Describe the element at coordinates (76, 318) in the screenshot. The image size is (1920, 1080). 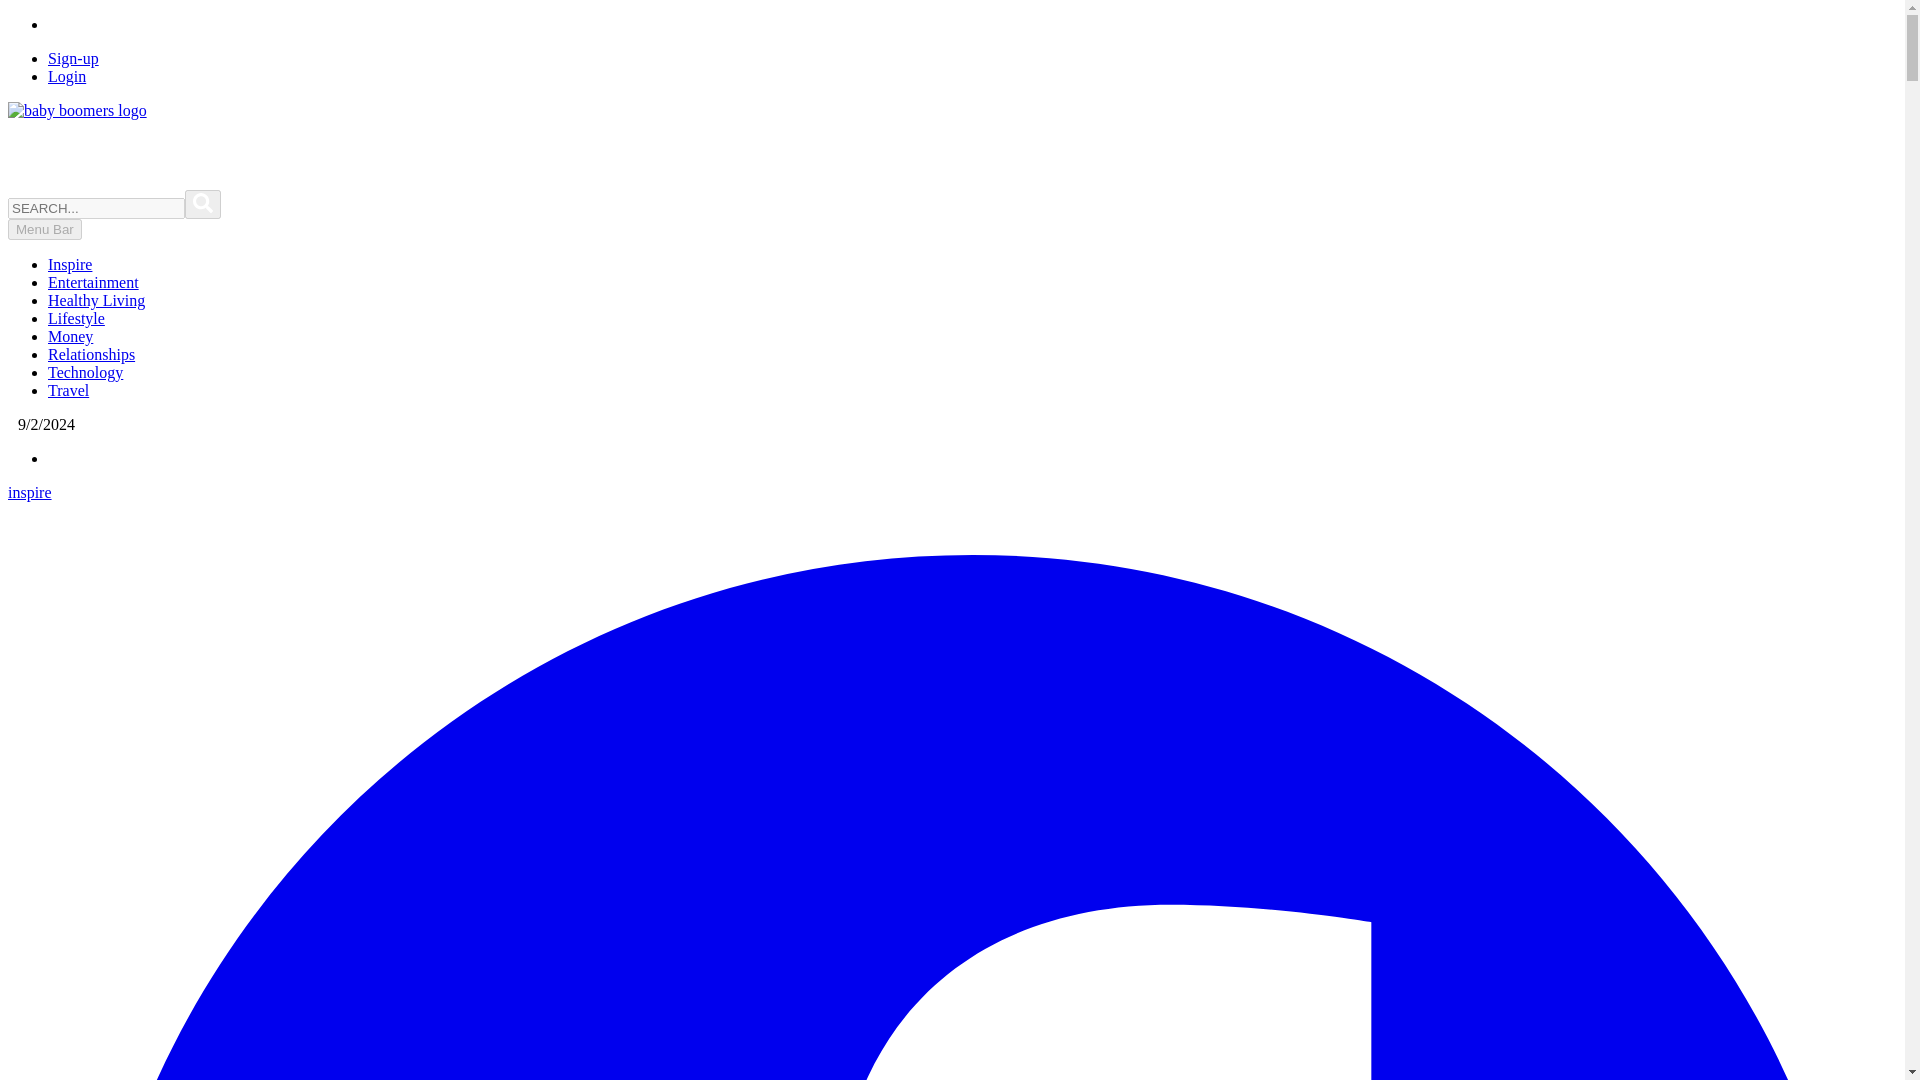
I see `Lifestyle` at that location.